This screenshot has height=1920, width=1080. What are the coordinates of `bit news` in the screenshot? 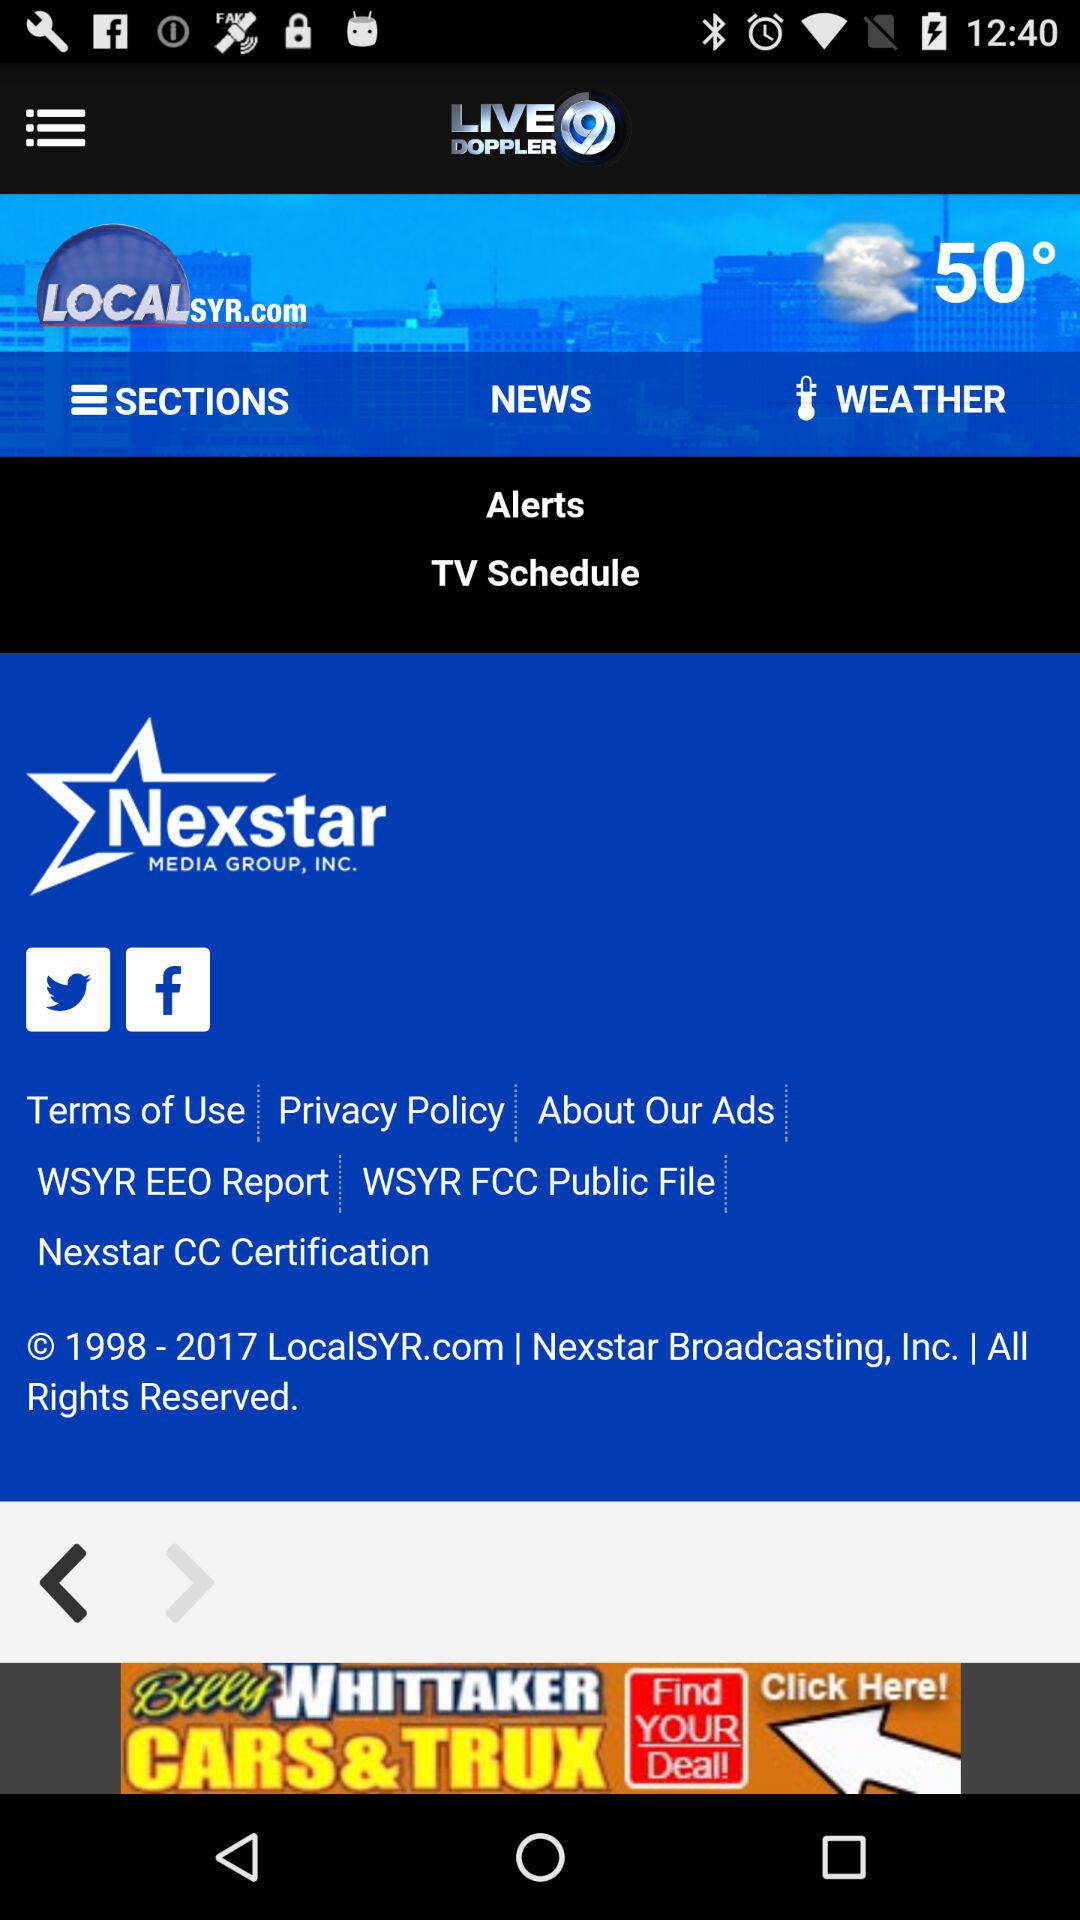 It's located at (540, 1728).